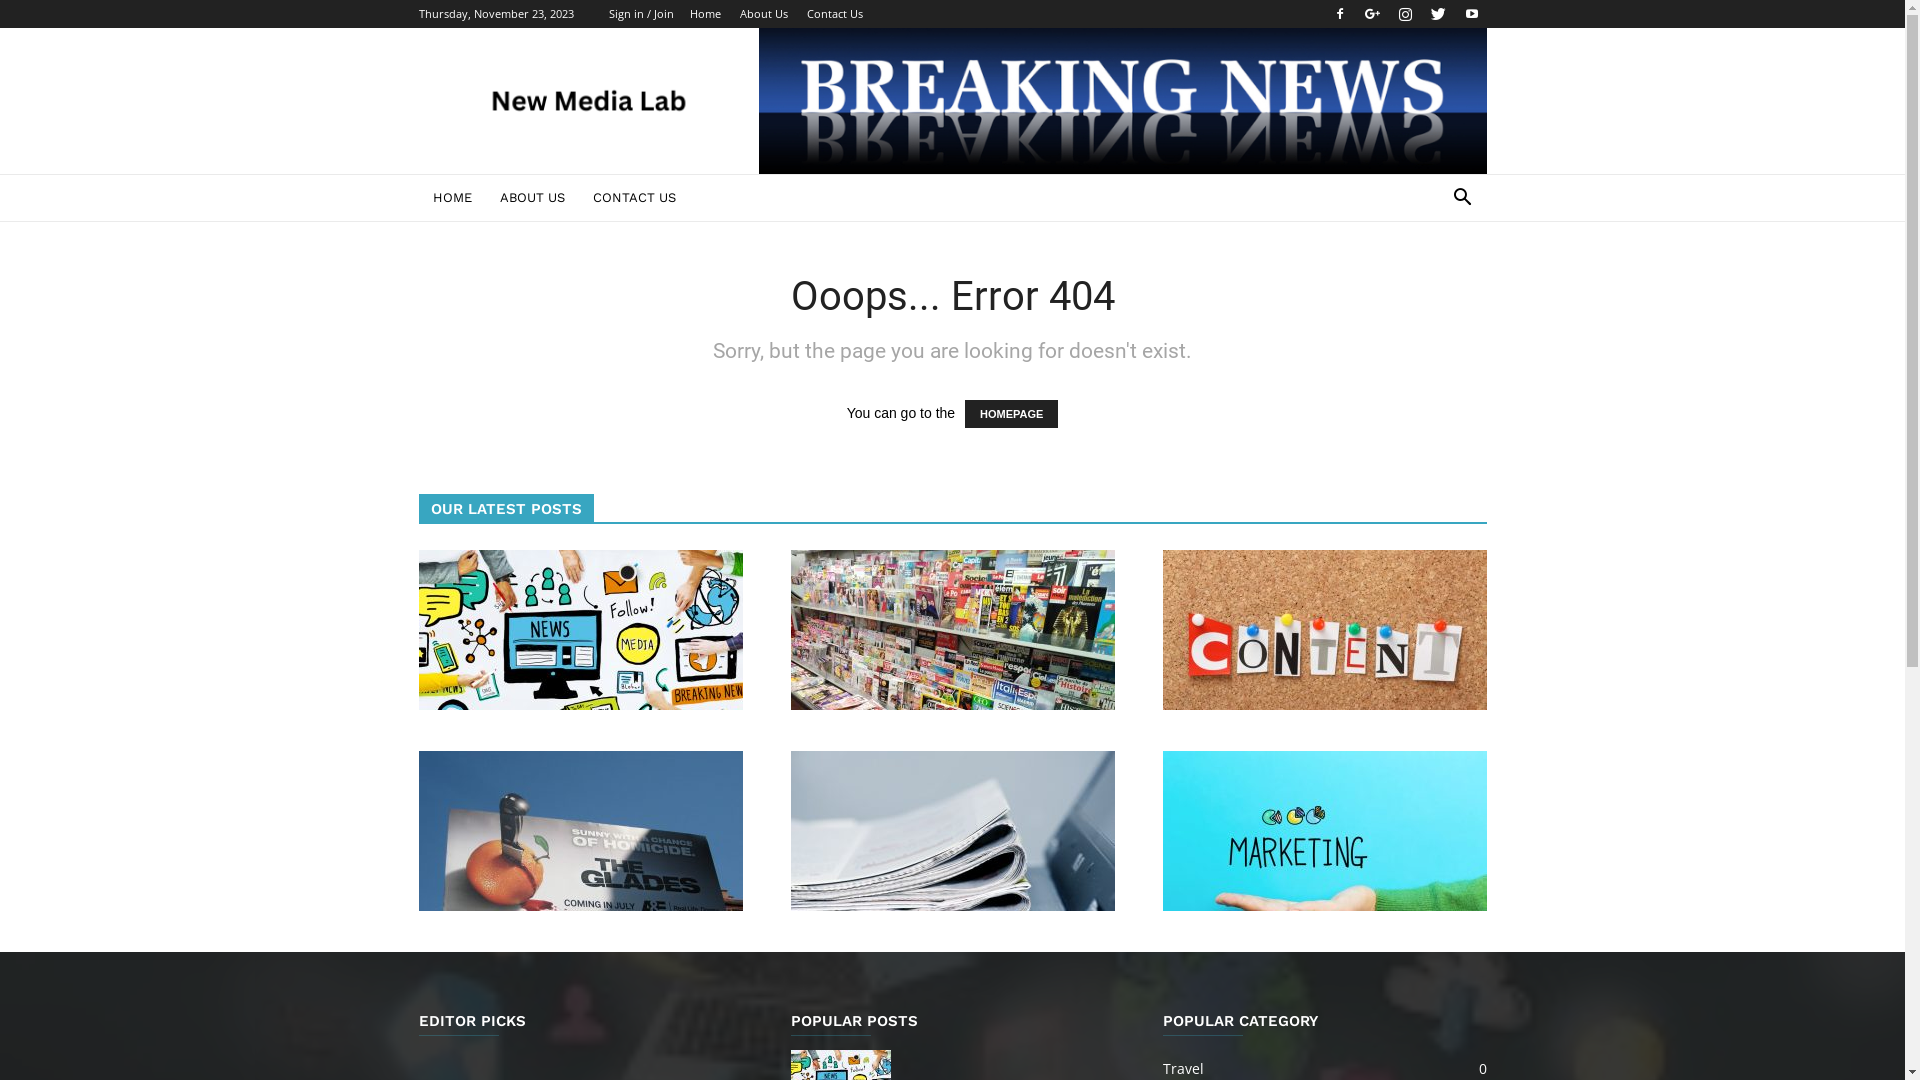 This screenshot has width=1920, height=1080. Describe the element at coordinates (640, 14) in the screenshot. I see `Sign in / Join` at that location.